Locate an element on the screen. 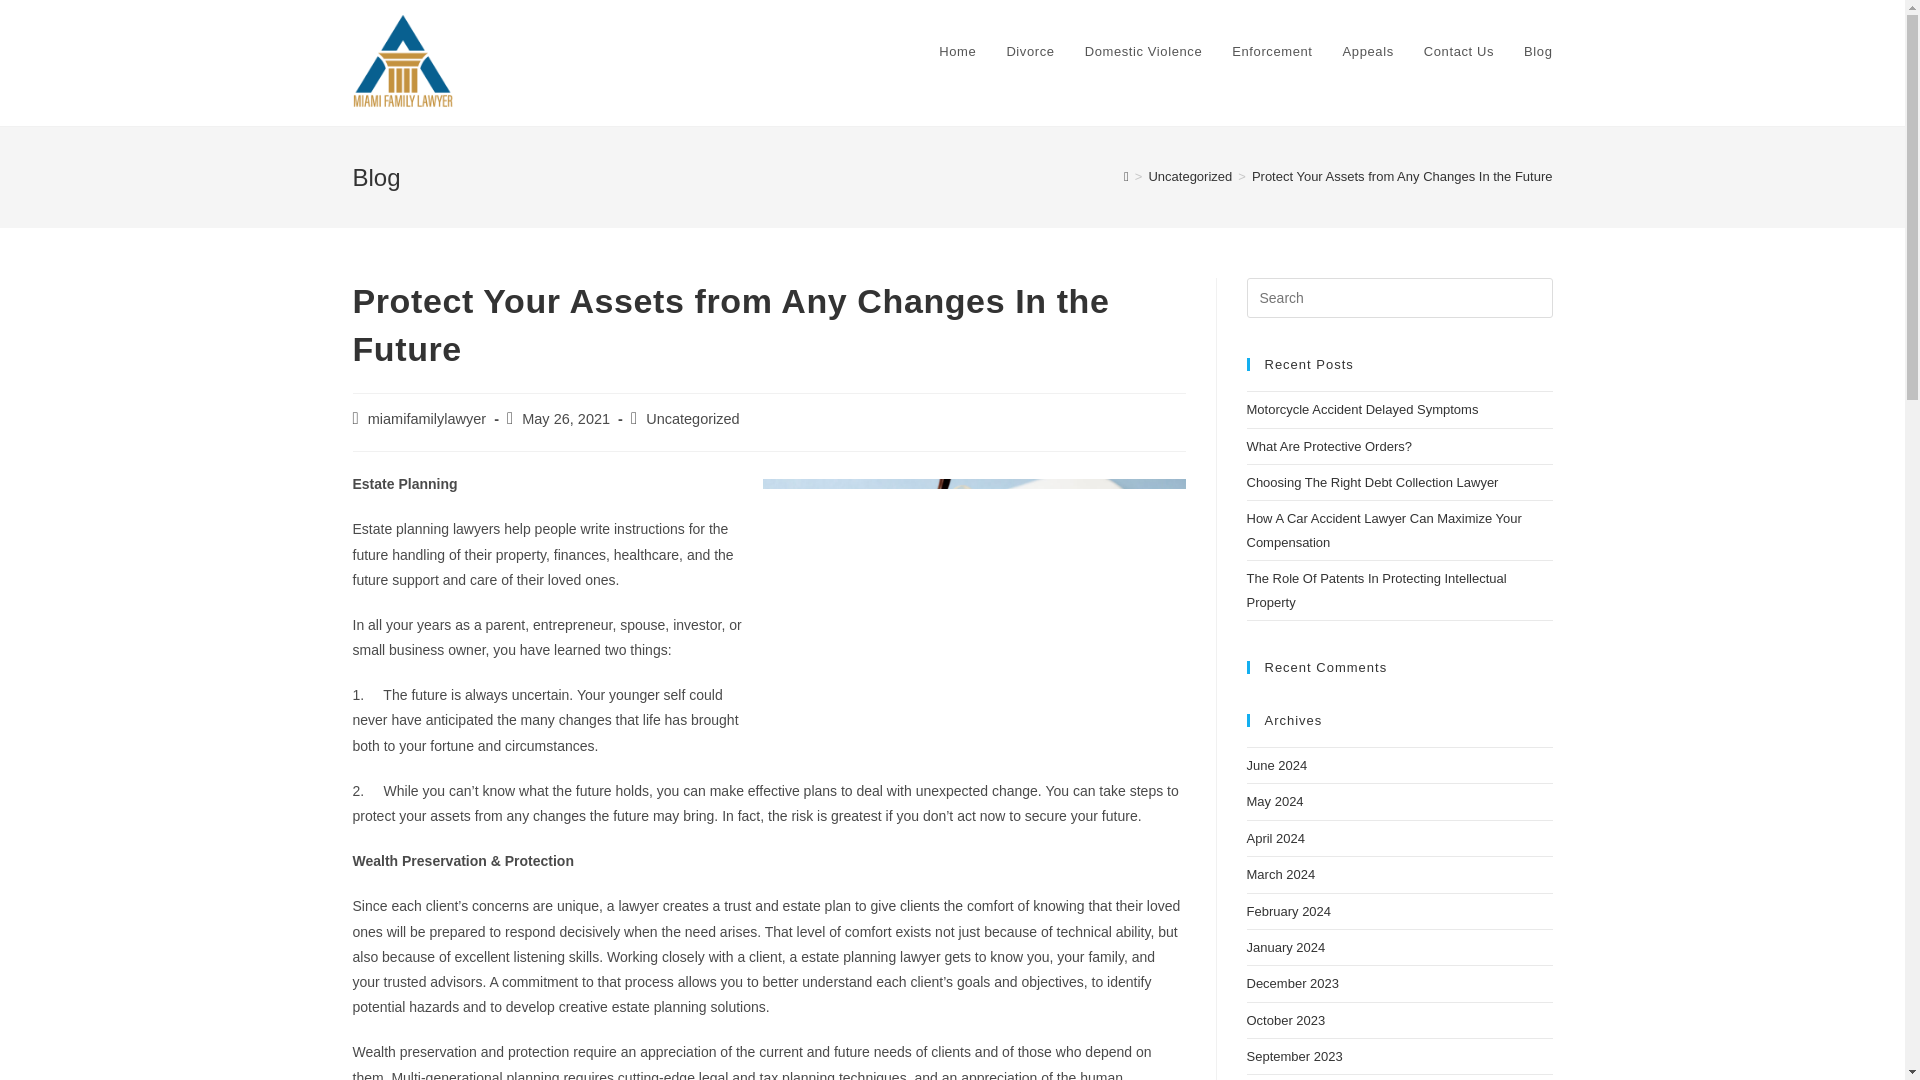 This screenshot has height=1080, width=1920. What Are Protective Orders? is located at coordinates (1328, 446).